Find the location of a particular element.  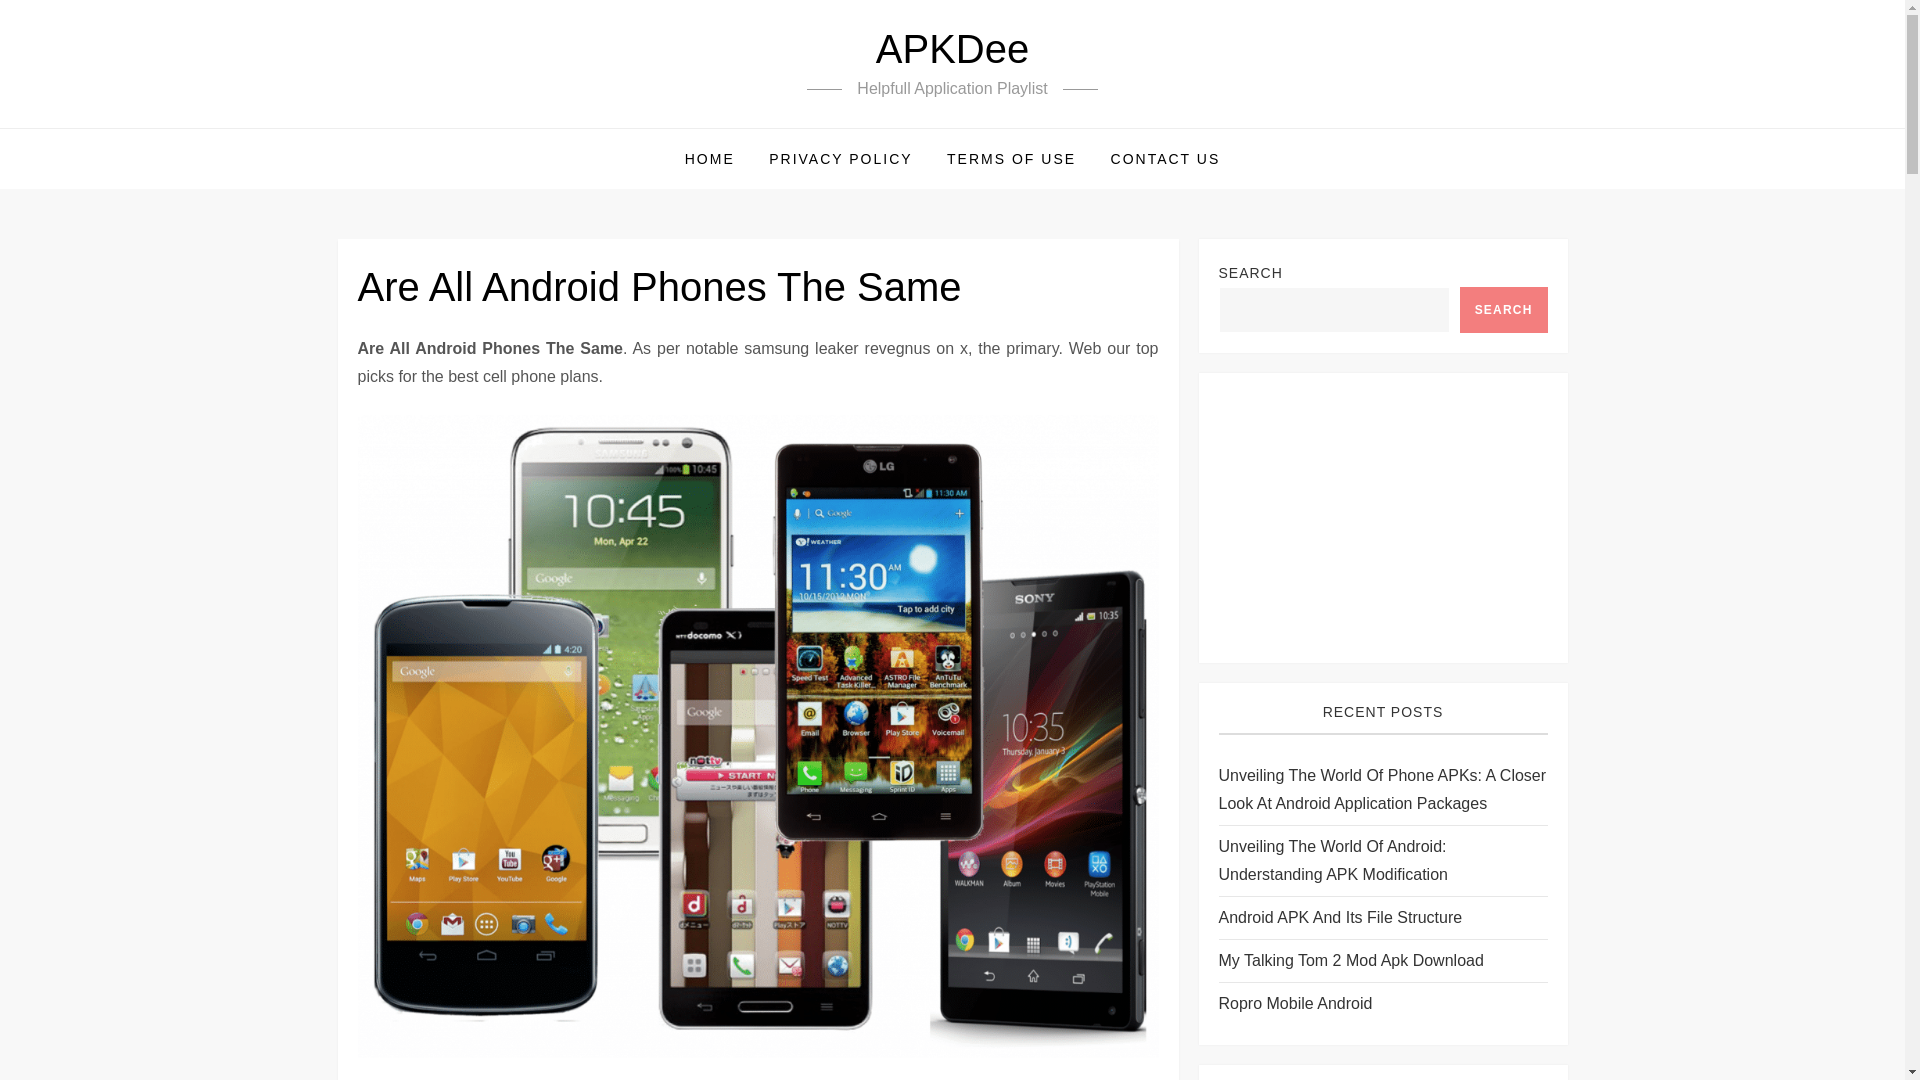

PRIVACY POLICY is located at coordinates (840, 158).